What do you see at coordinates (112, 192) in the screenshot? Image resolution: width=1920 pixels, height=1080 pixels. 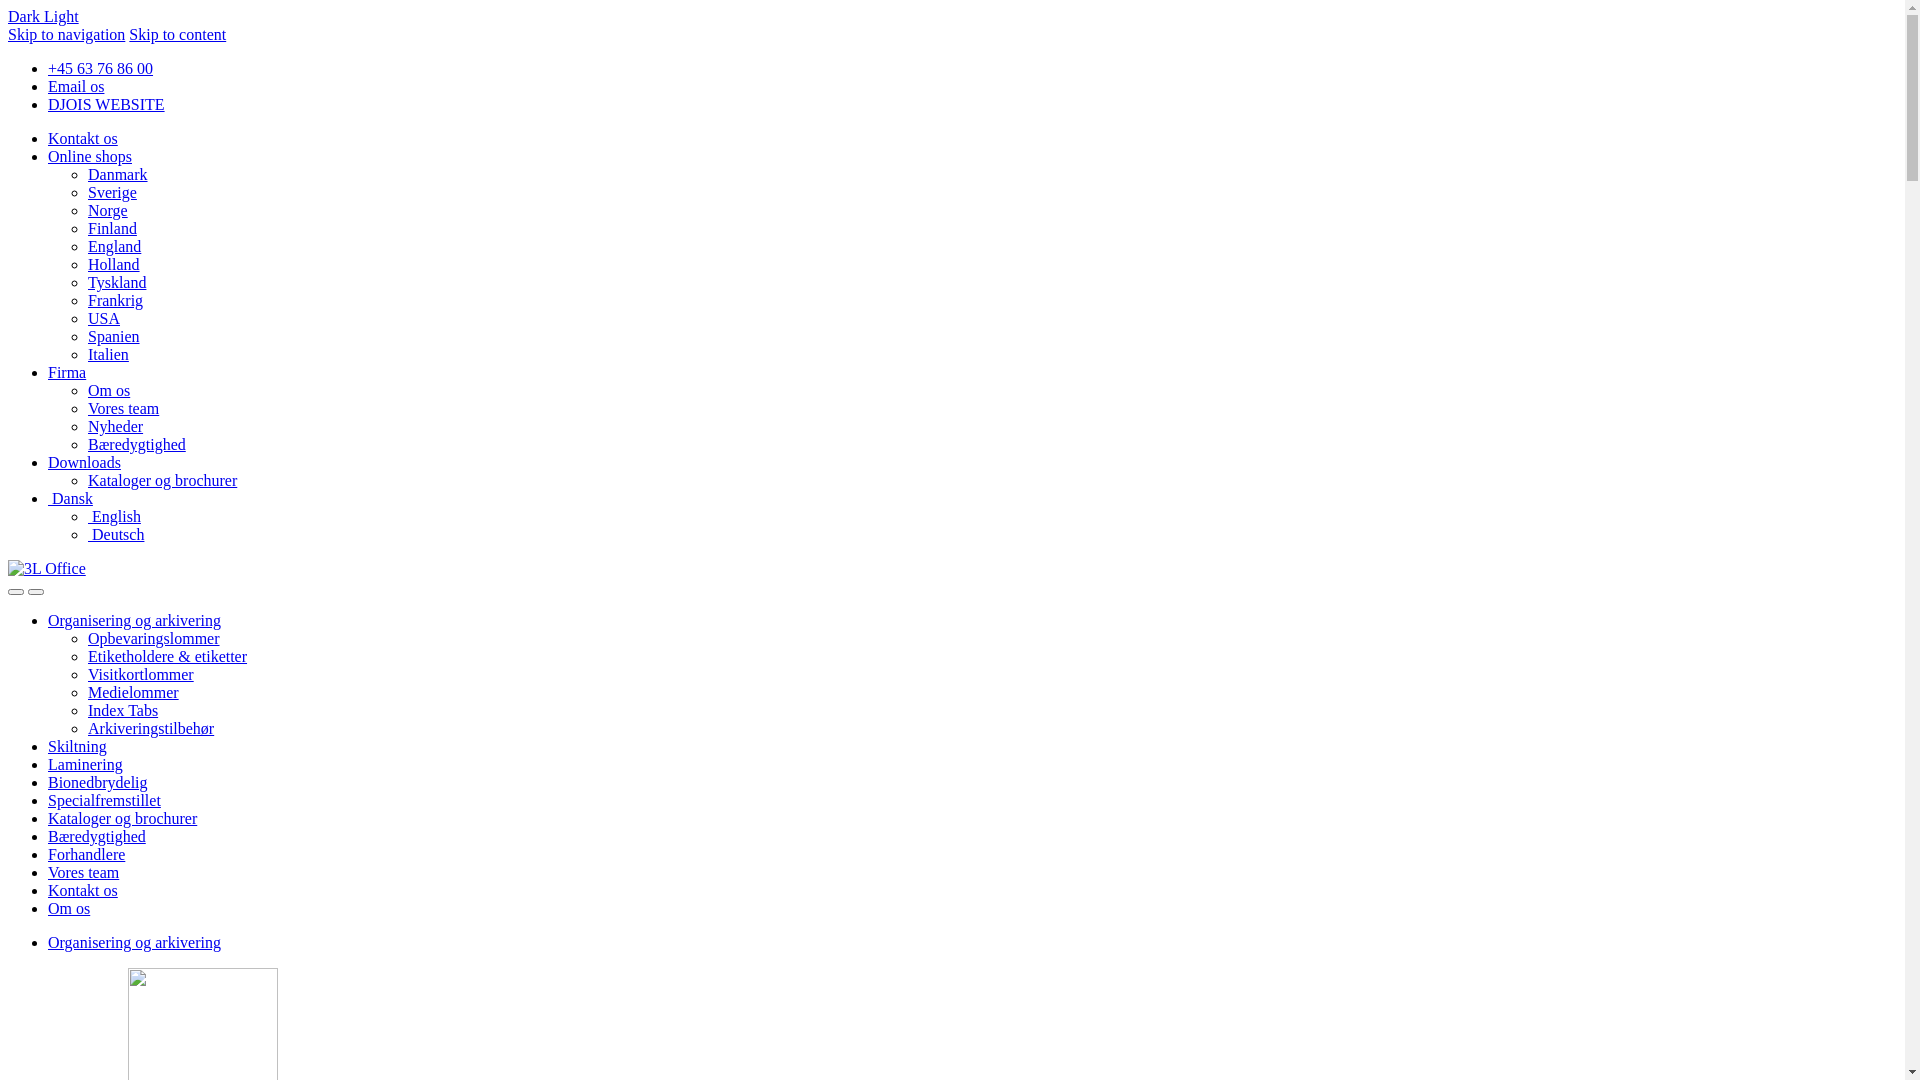 I see `Sverige` at bounding box center [112, 192].